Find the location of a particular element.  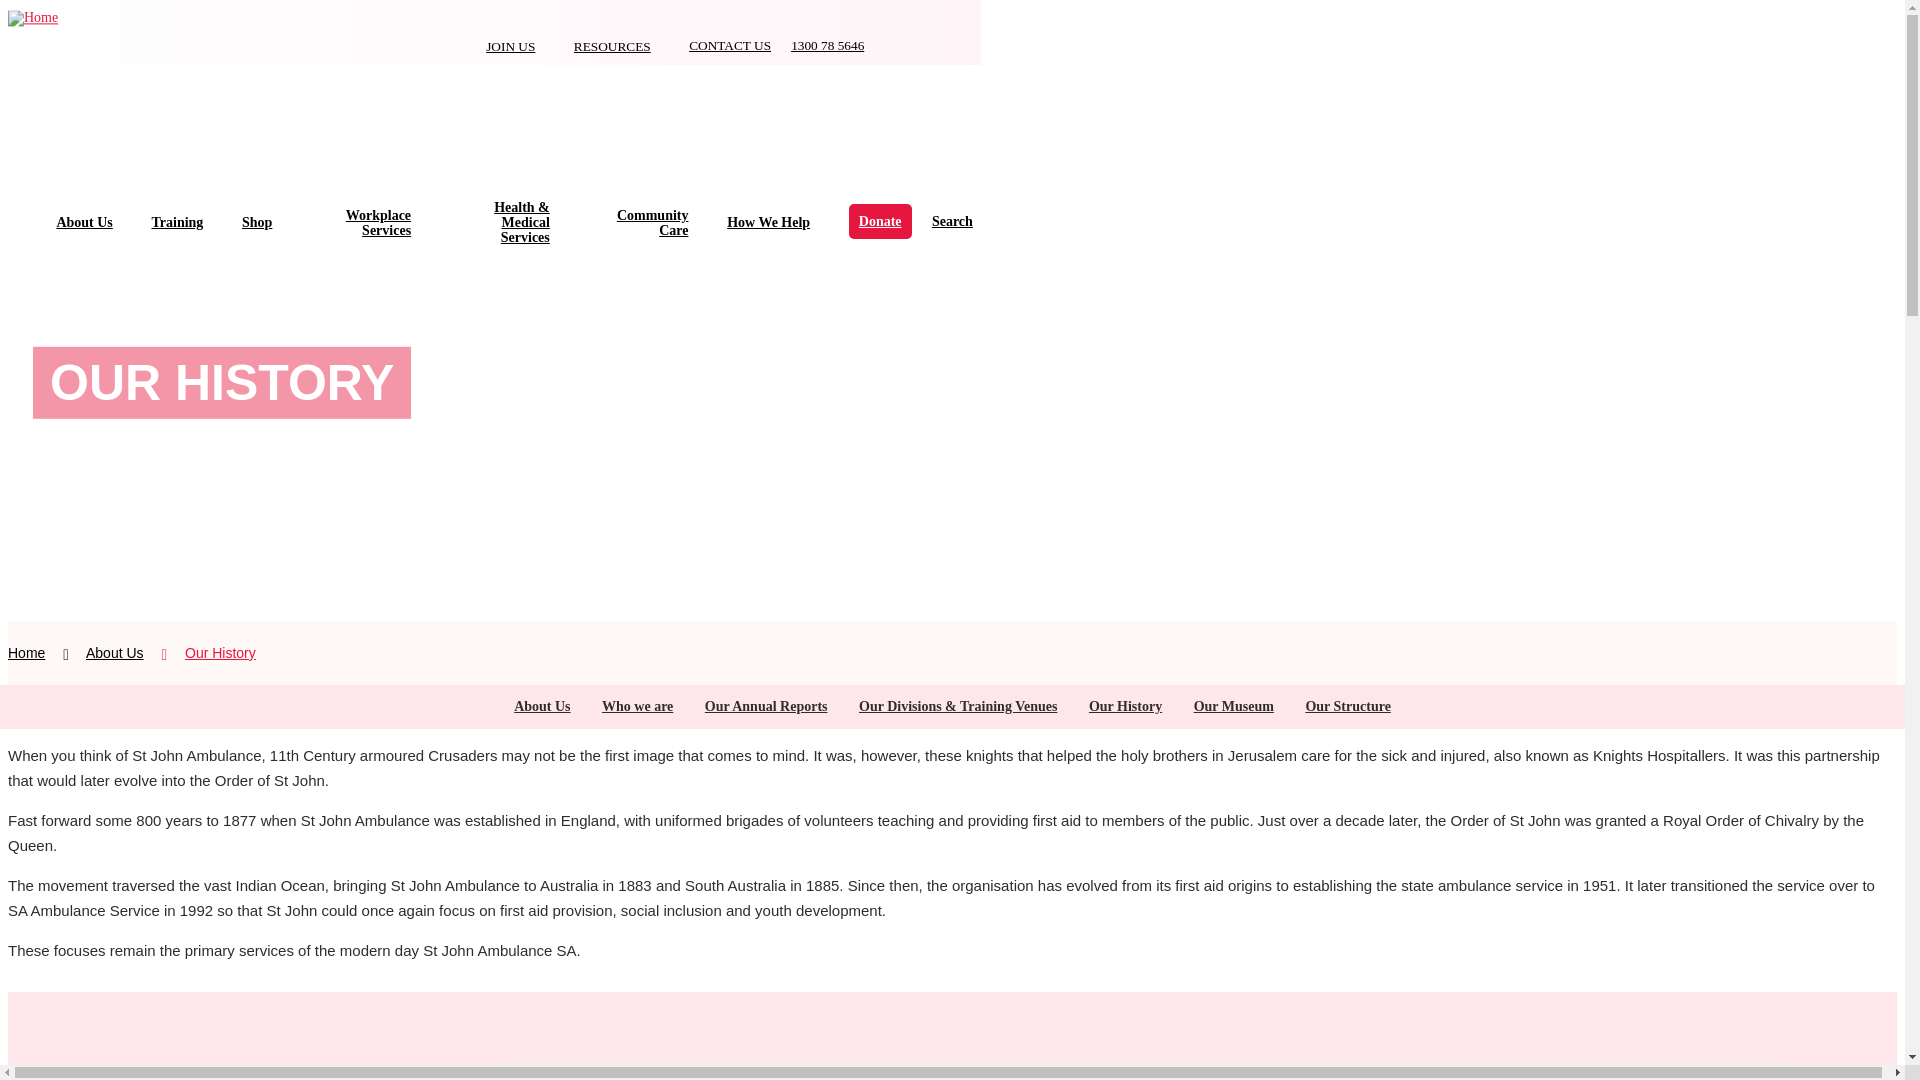

Shop is located at coordinates (256, 222).